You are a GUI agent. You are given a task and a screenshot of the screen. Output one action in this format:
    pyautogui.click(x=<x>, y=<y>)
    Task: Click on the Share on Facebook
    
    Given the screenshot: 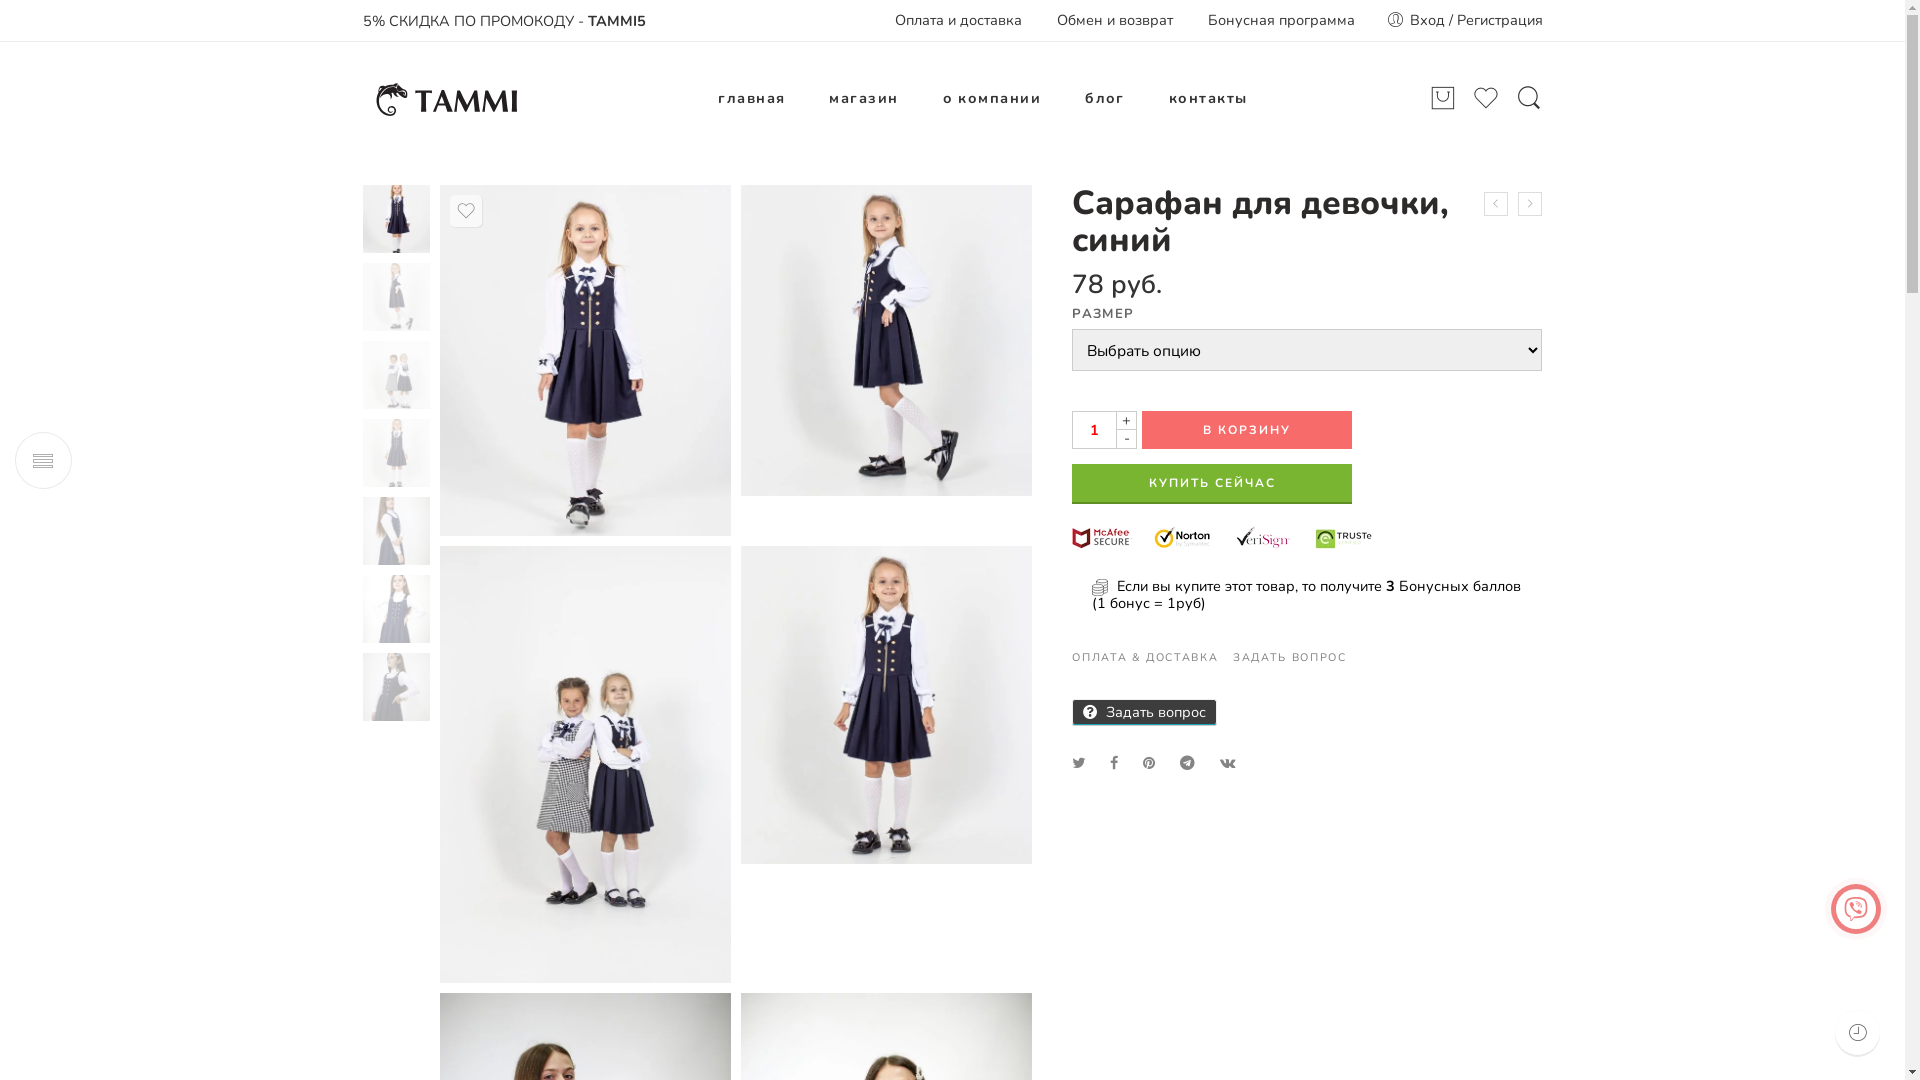 What is the action you would take?
    pyautogui.click(x=1114, y=763)
    